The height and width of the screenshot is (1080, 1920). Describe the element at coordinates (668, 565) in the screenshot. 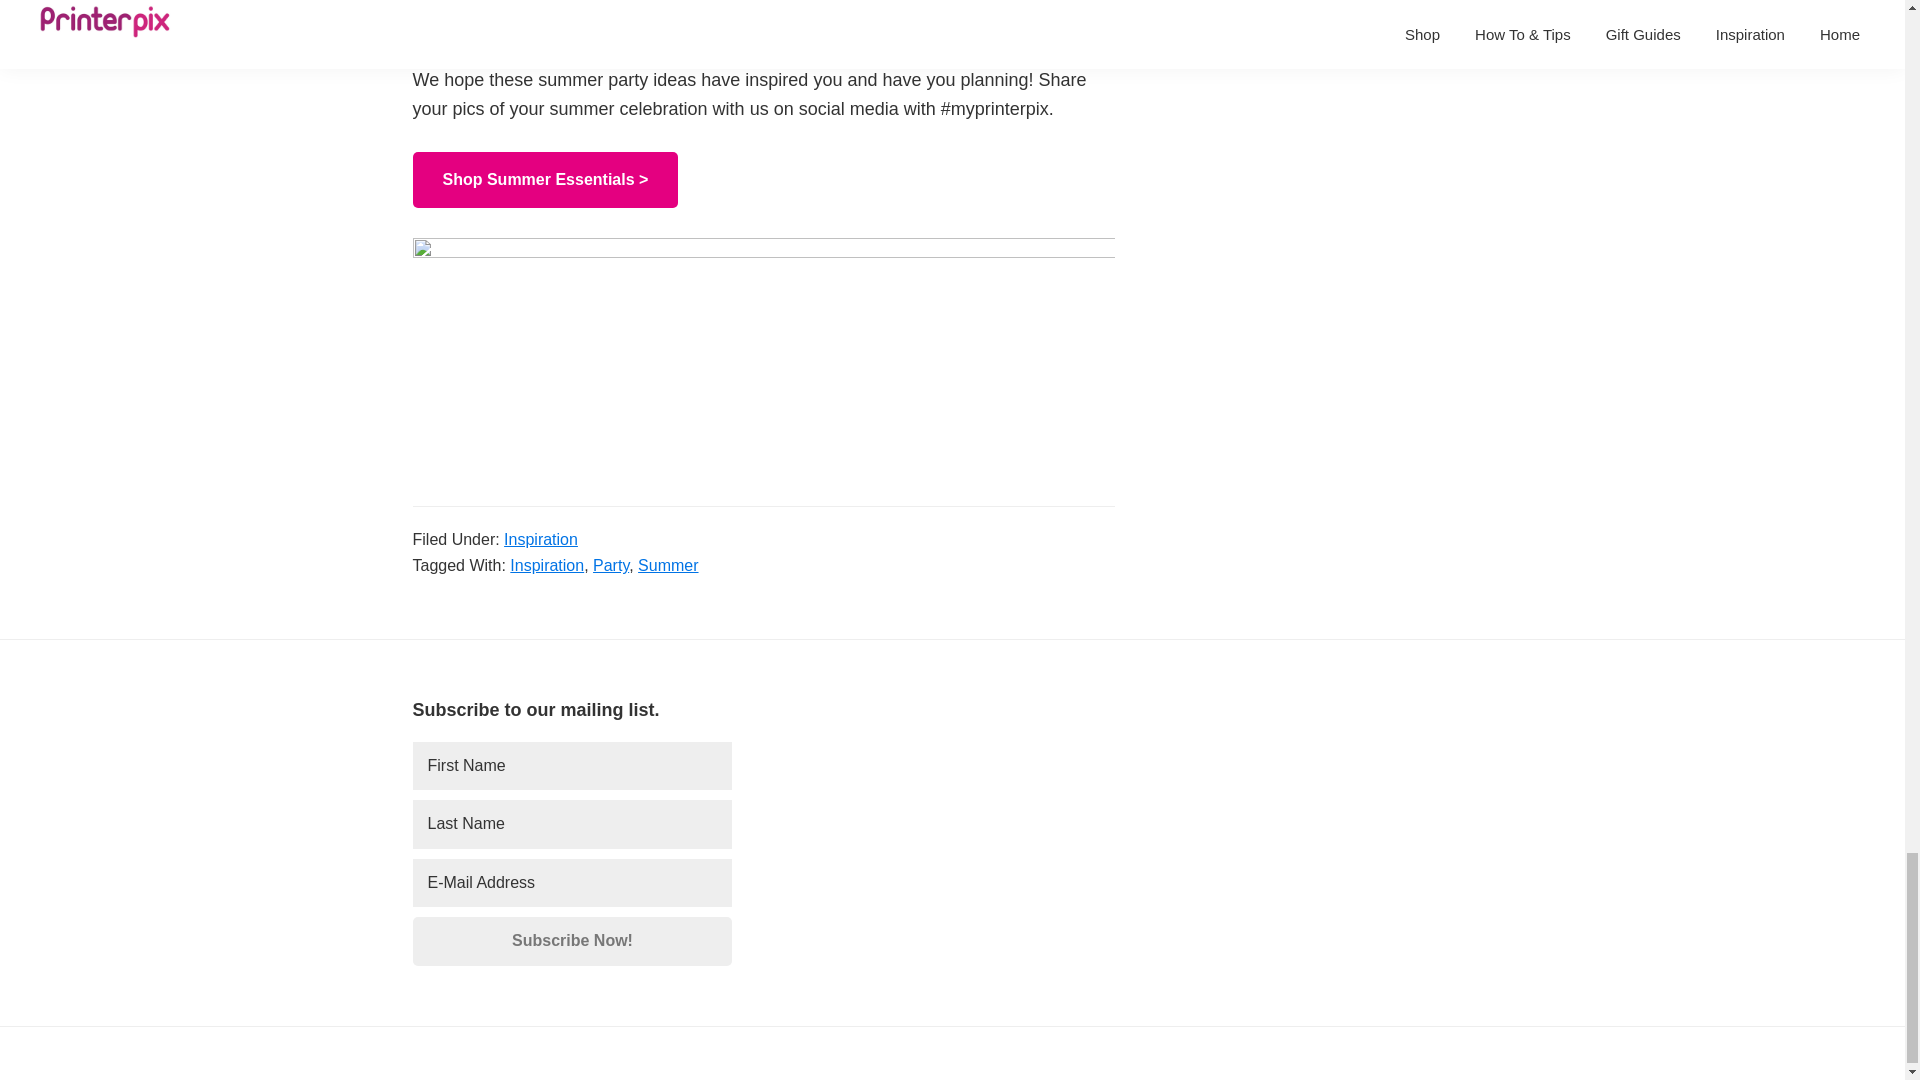

I see `Summer` at that location.